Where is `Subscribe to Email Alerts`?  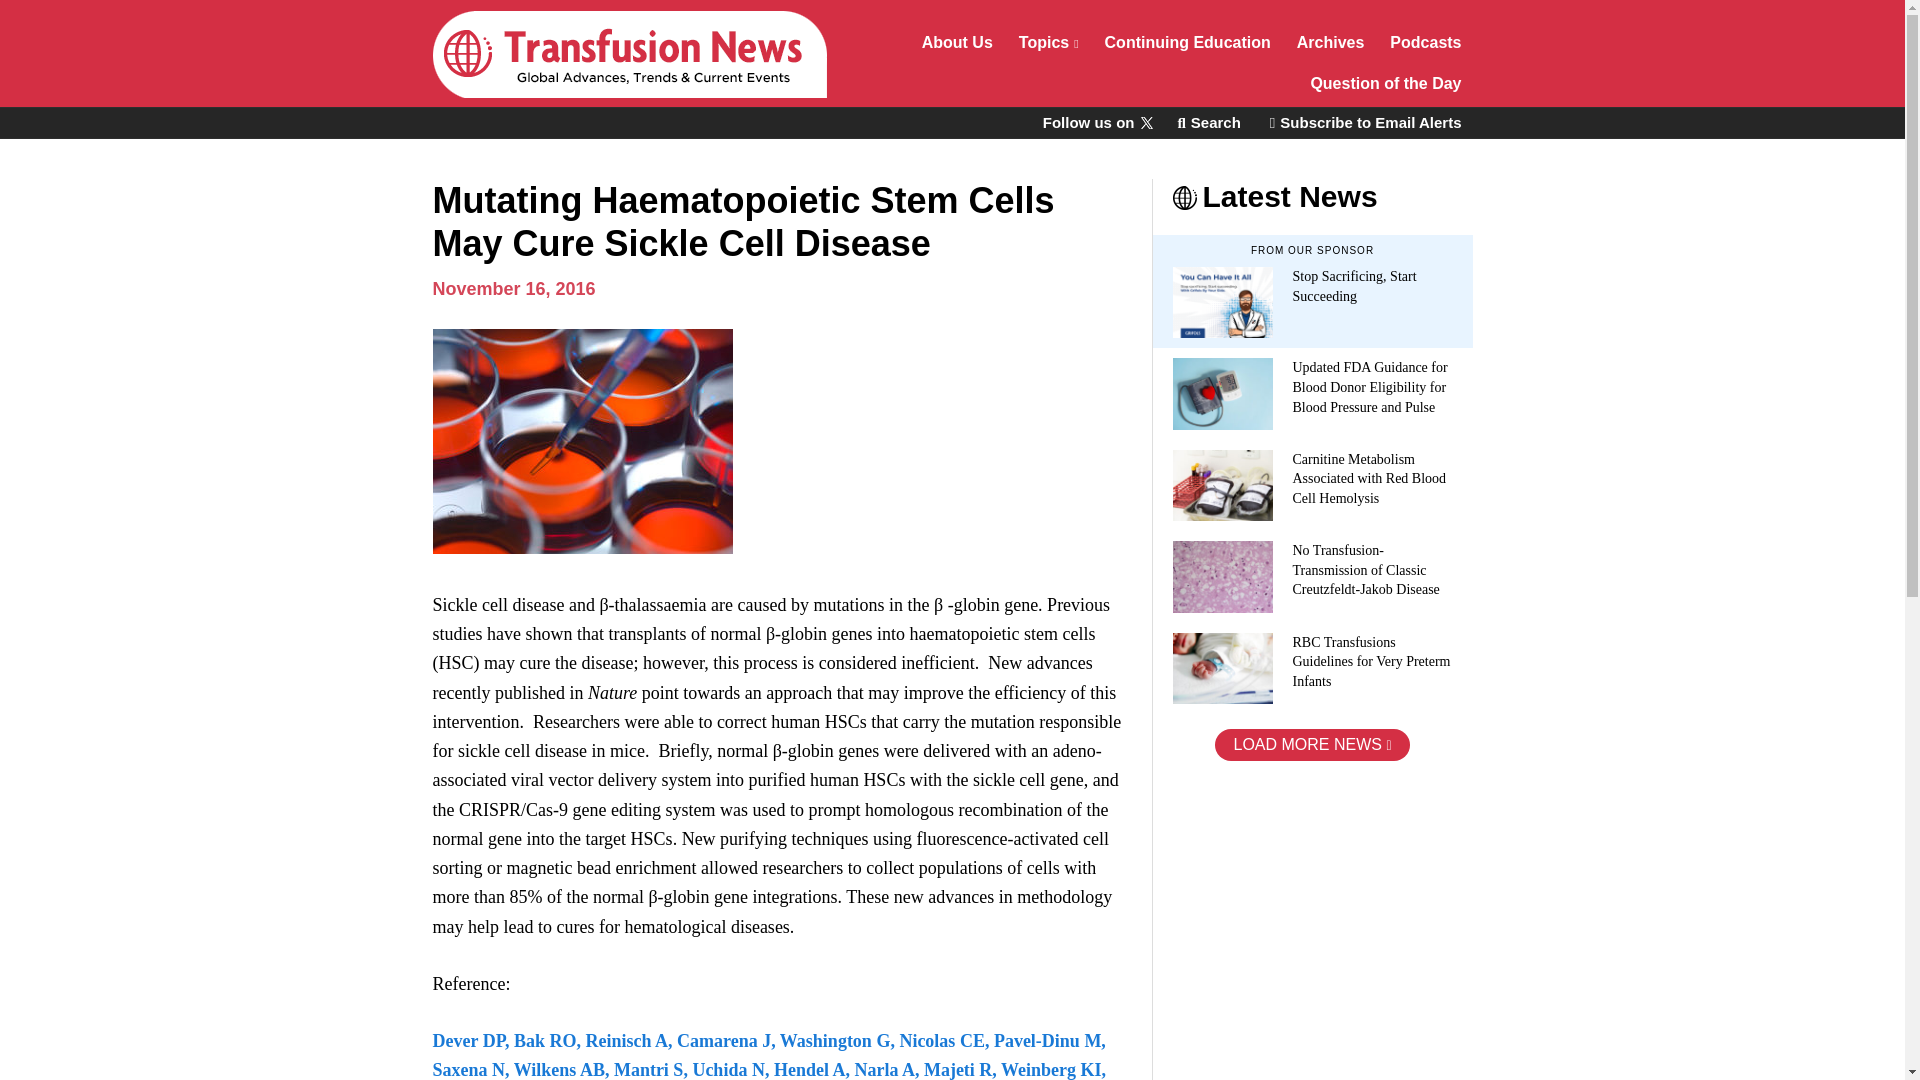
Subscribe to Email Alerts is located at coordinates (1366, 122).